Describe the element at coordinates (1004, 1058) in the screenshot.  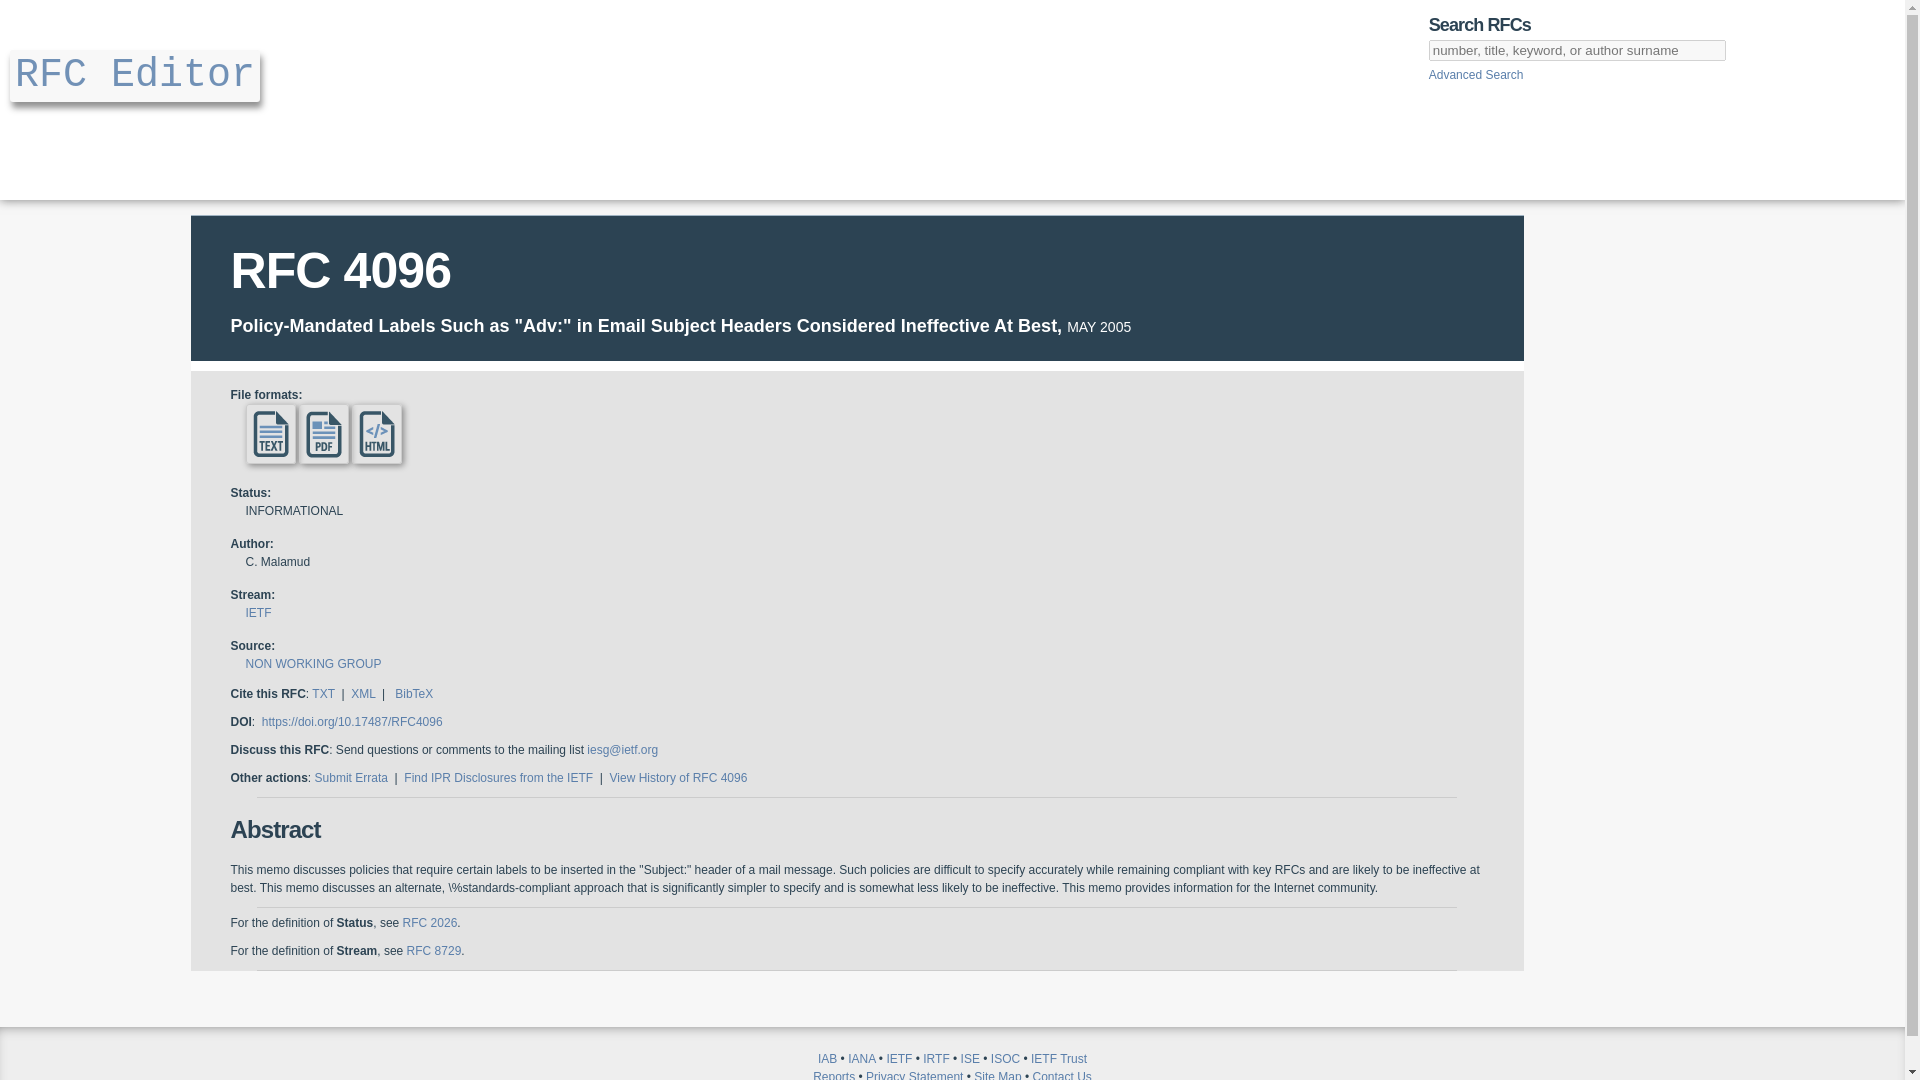
I see `ISOC` at that location.